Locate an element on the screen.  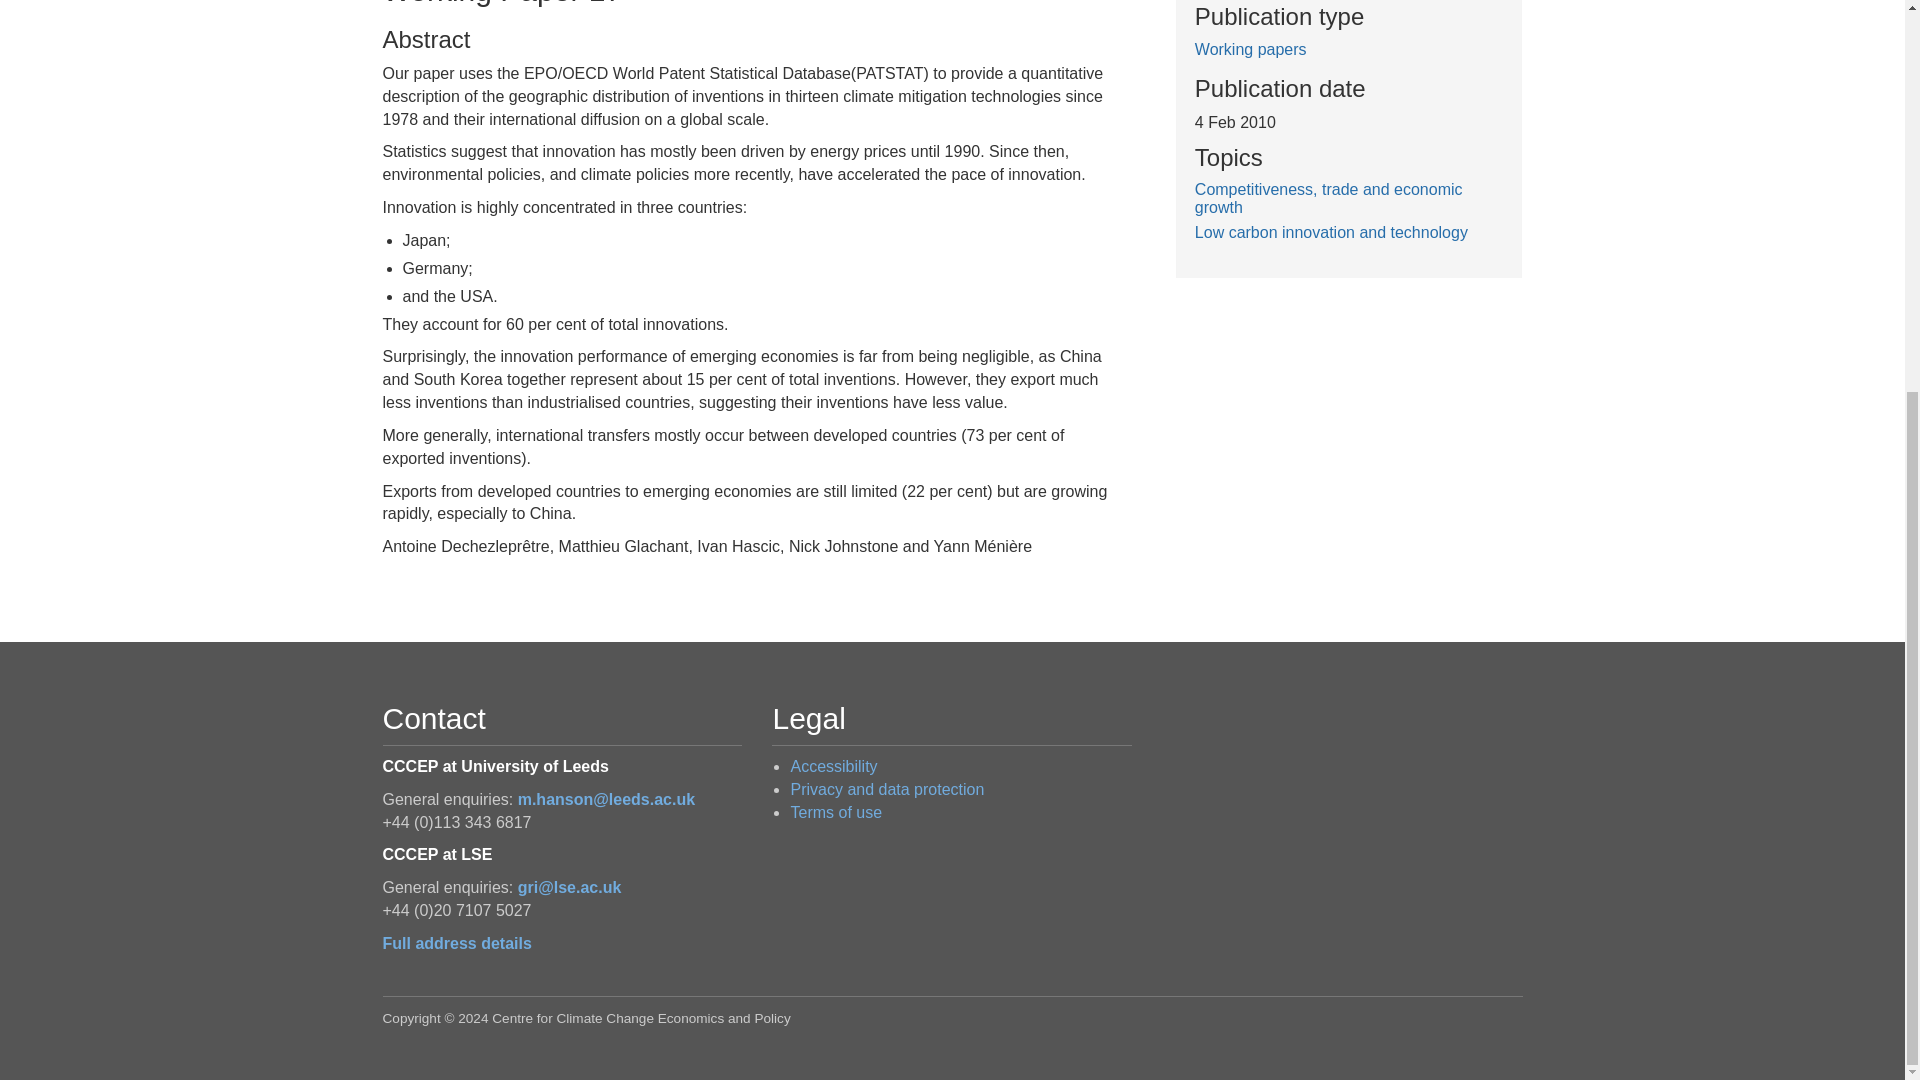
Competitiveness, trade and economic growth is located at coordinates (1328, 198).